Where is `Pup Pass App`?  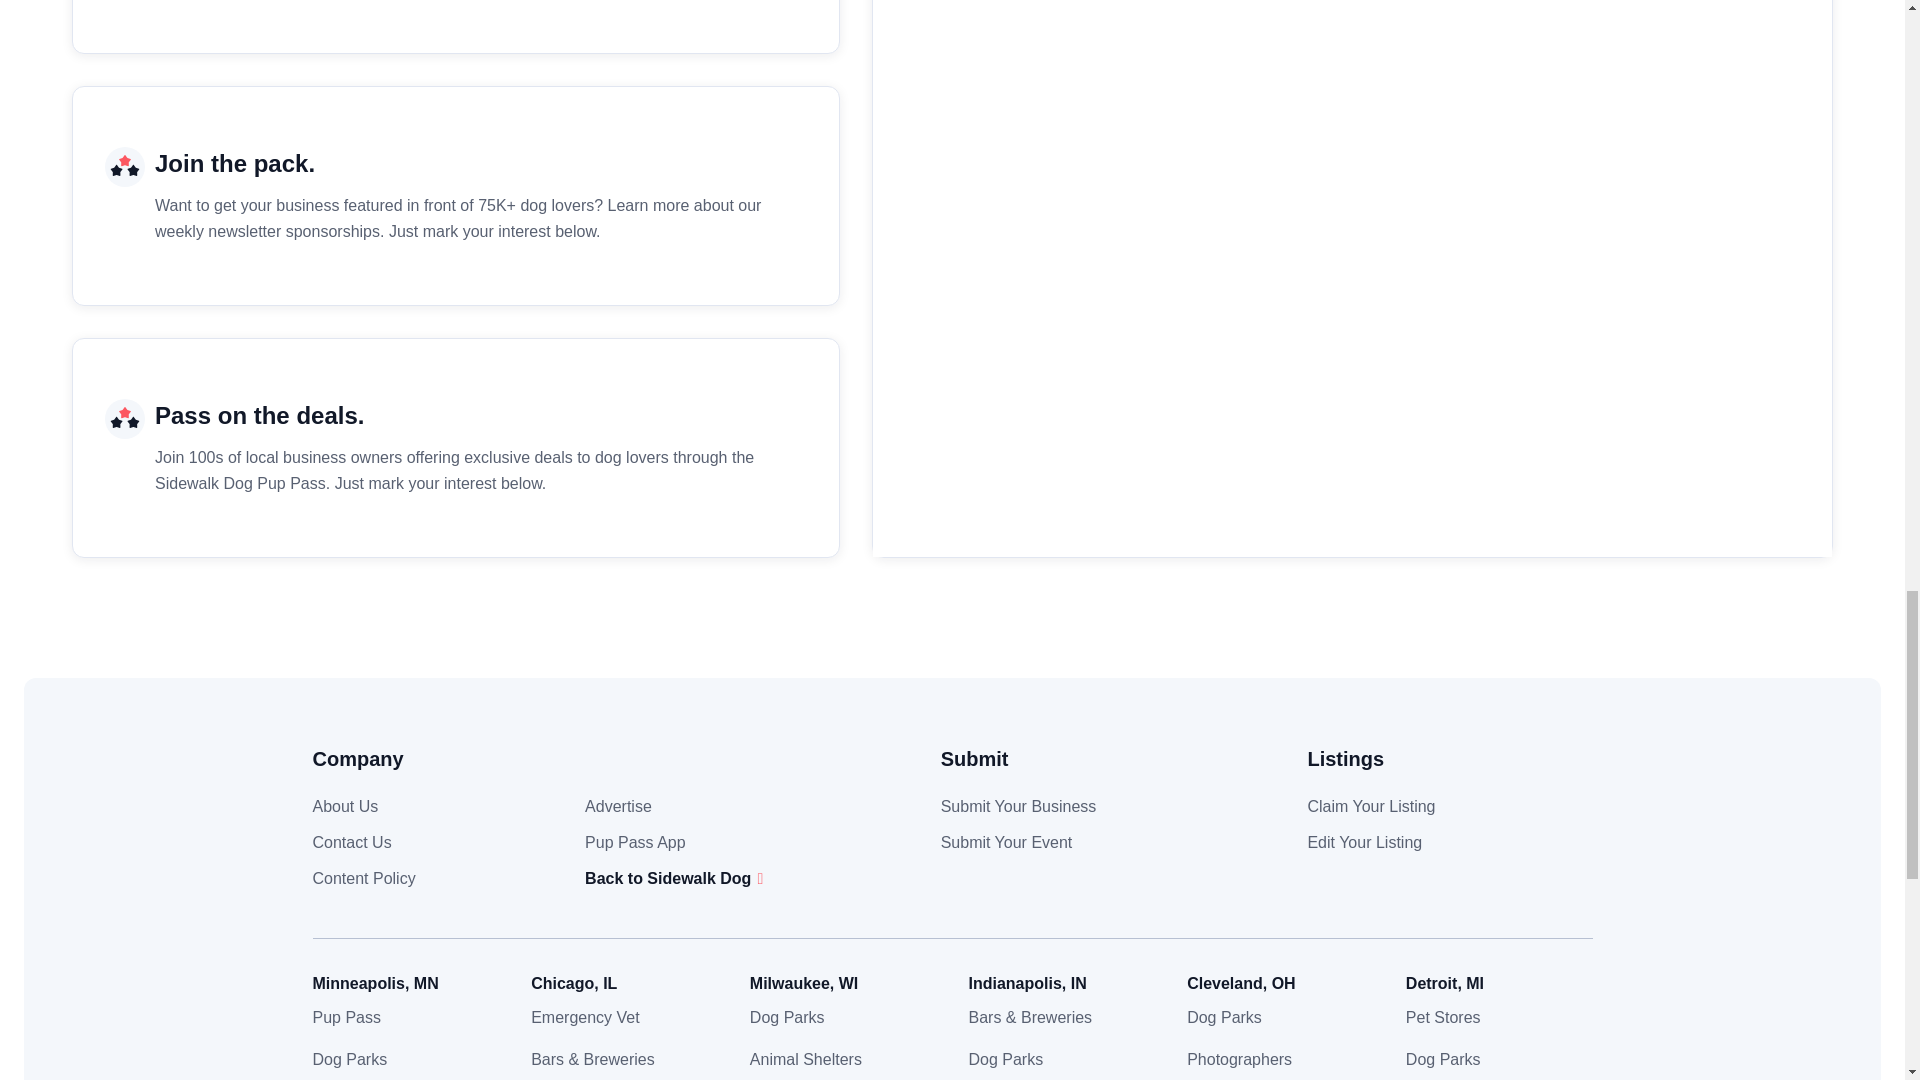 Pup Pass App is located at coordinates (635, 842).